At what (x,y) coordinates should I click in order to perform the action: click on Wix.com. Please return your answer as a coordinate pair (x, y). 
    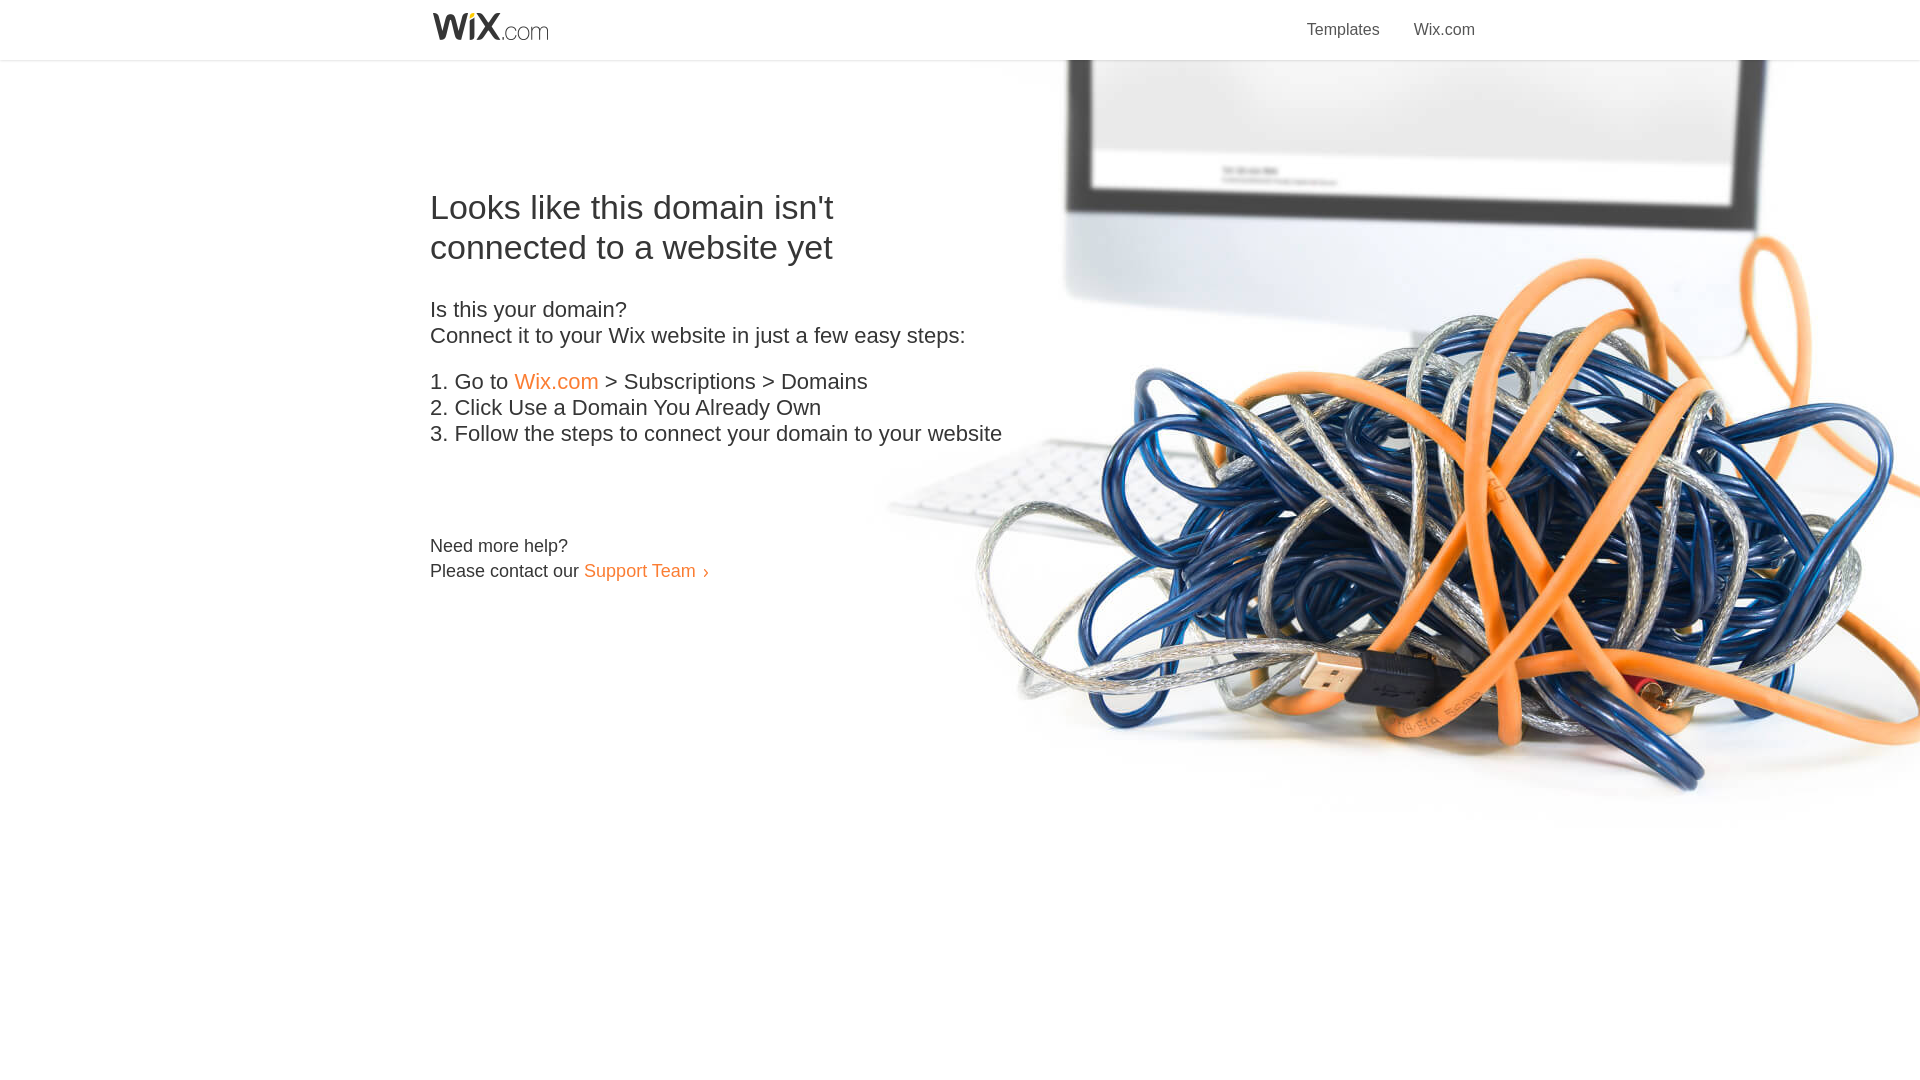
    Looking at the image, I should click on (556, 382).